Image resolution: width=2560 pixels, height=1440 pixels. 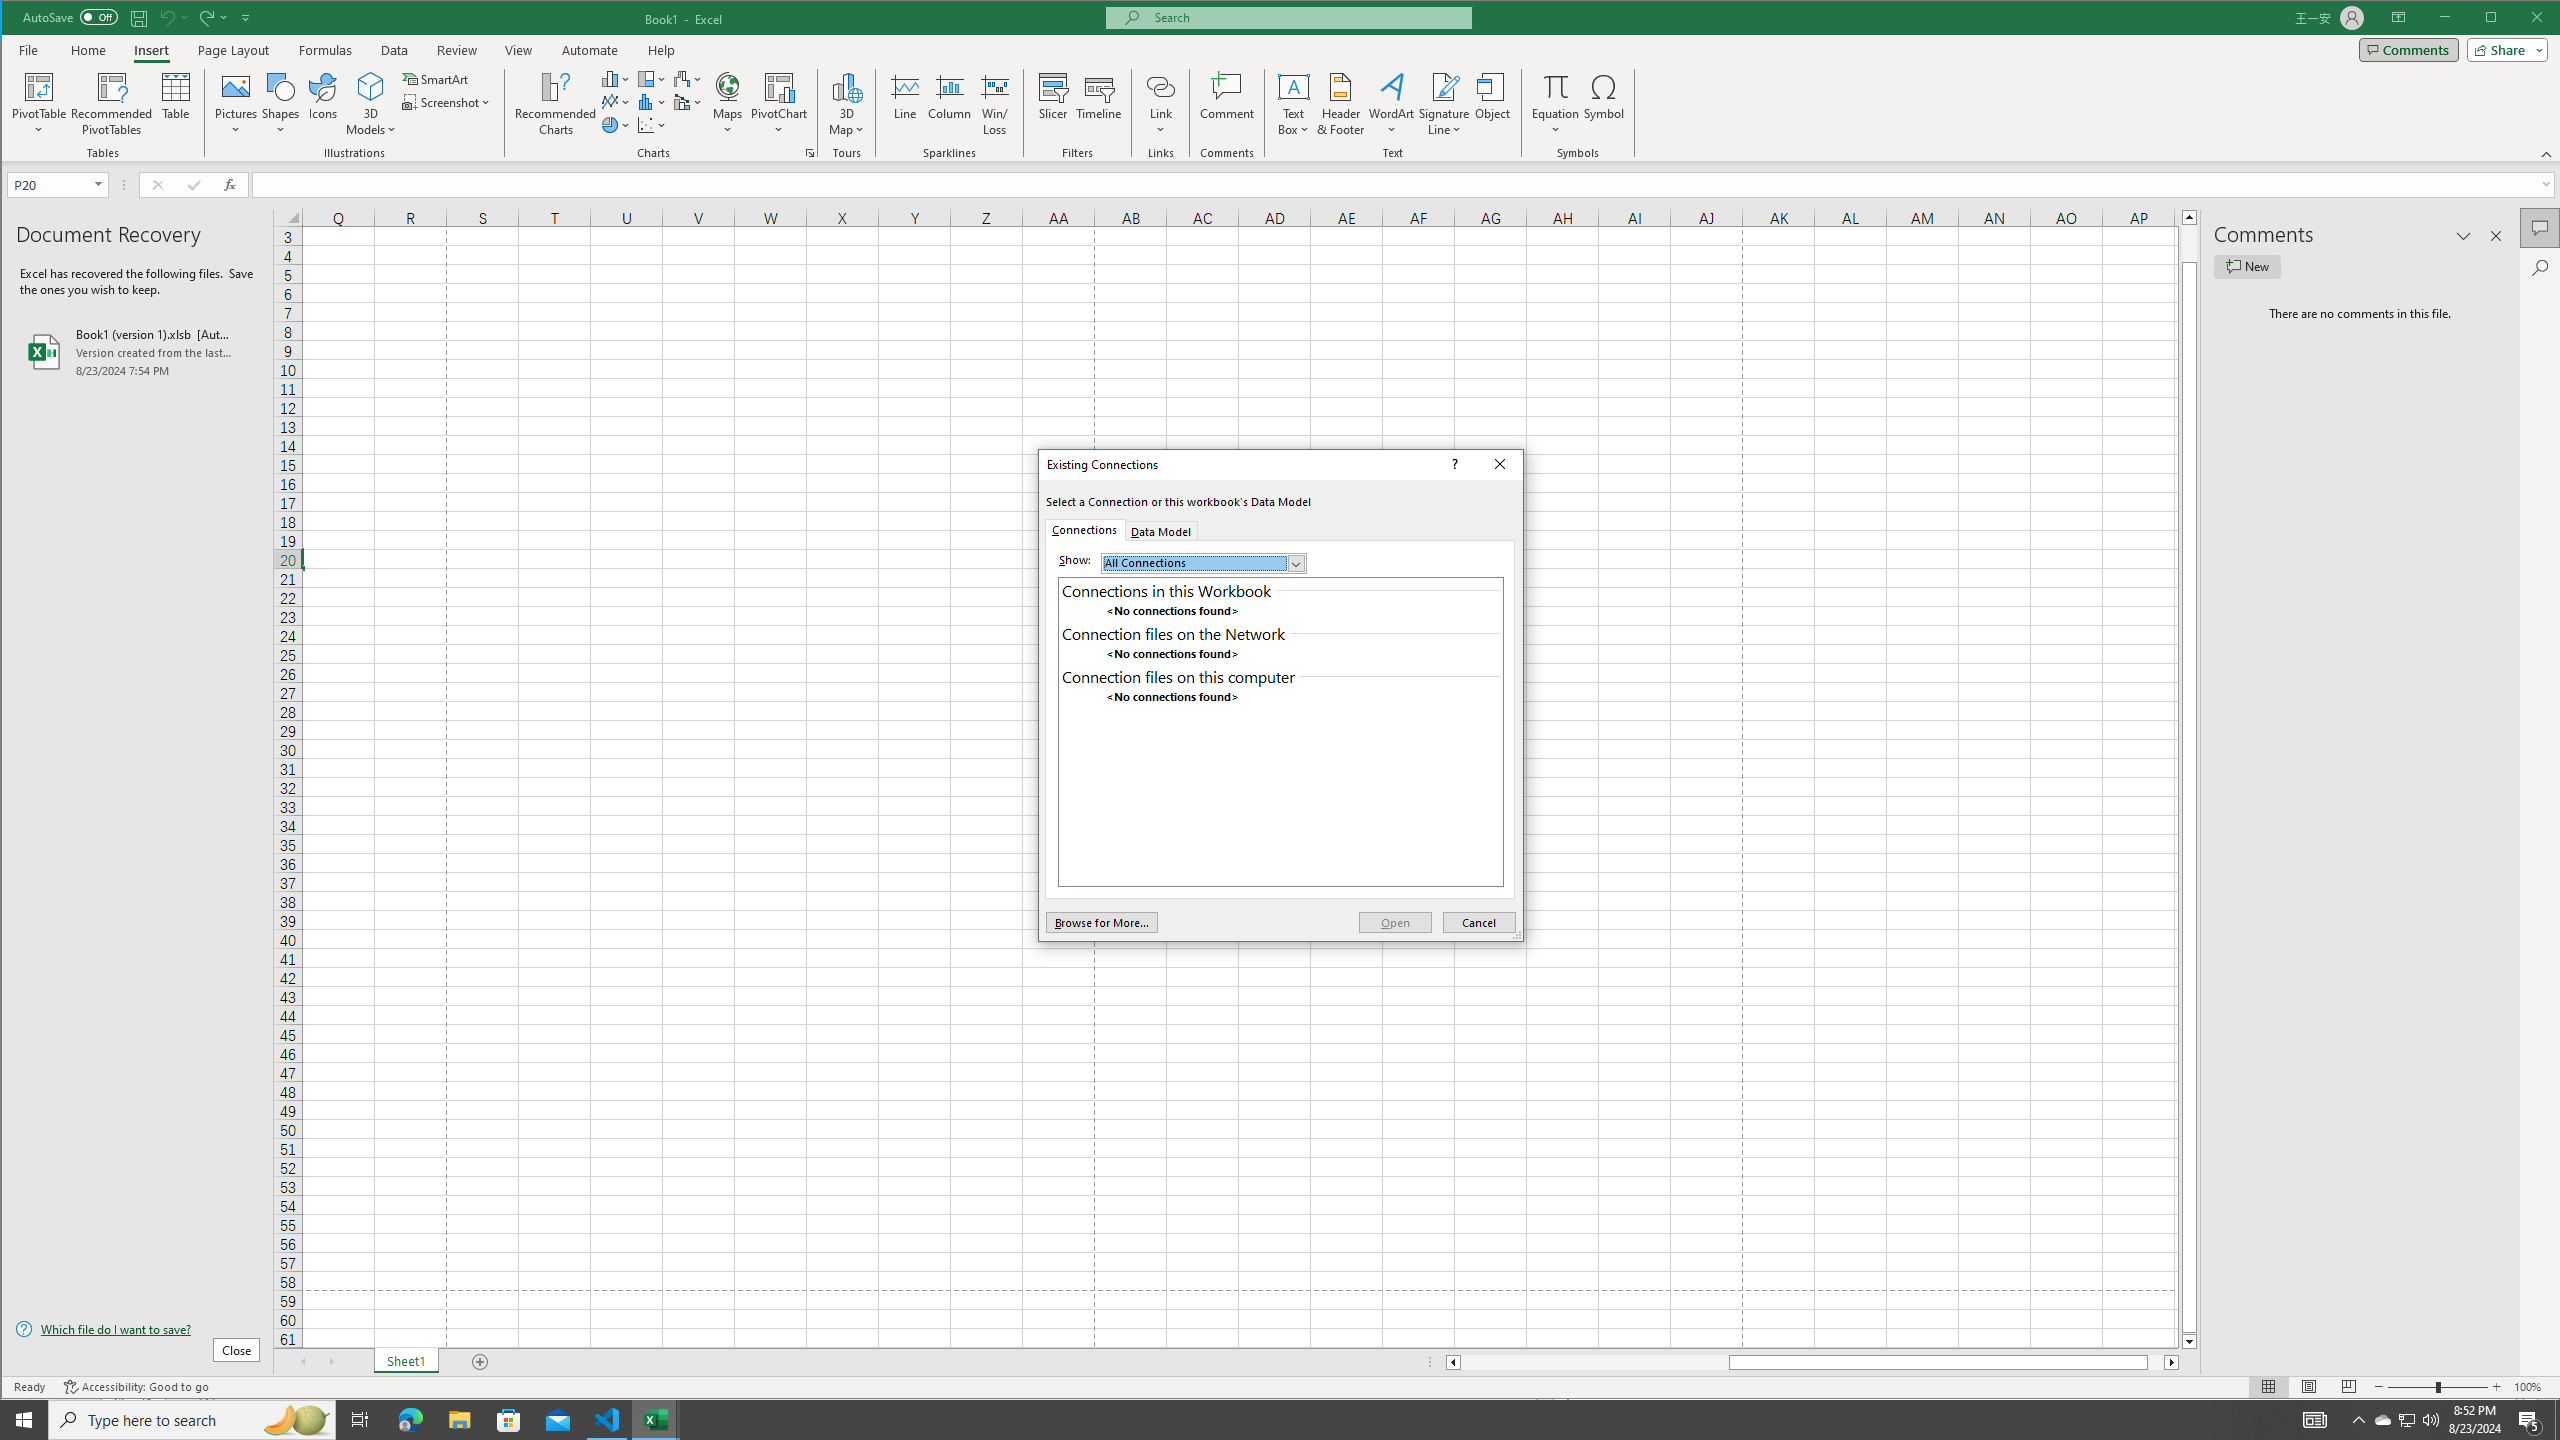 I want to click on Context help, so click(x=518, y=50).